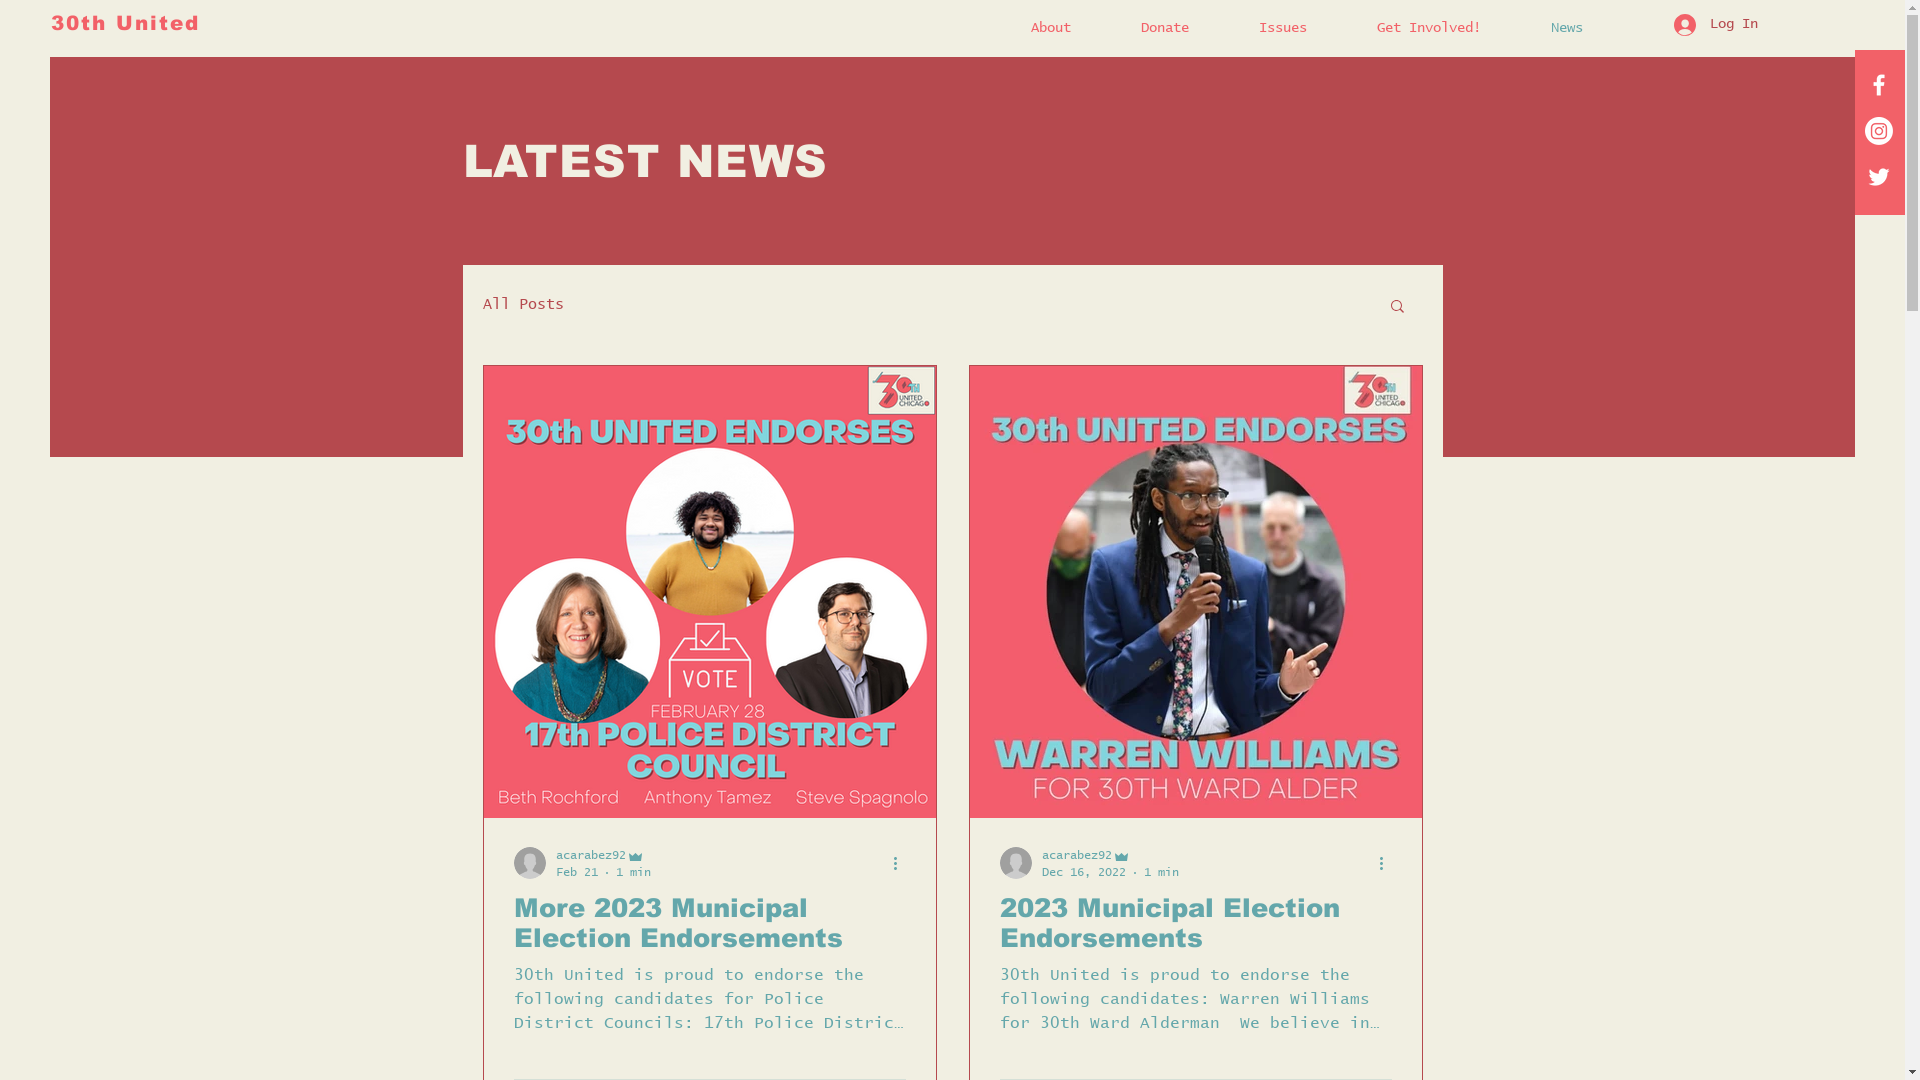  Describe the element at coordinates (1196, 923) in the screenshot. I see `2023 Municipal Election Endorsements` at that location.